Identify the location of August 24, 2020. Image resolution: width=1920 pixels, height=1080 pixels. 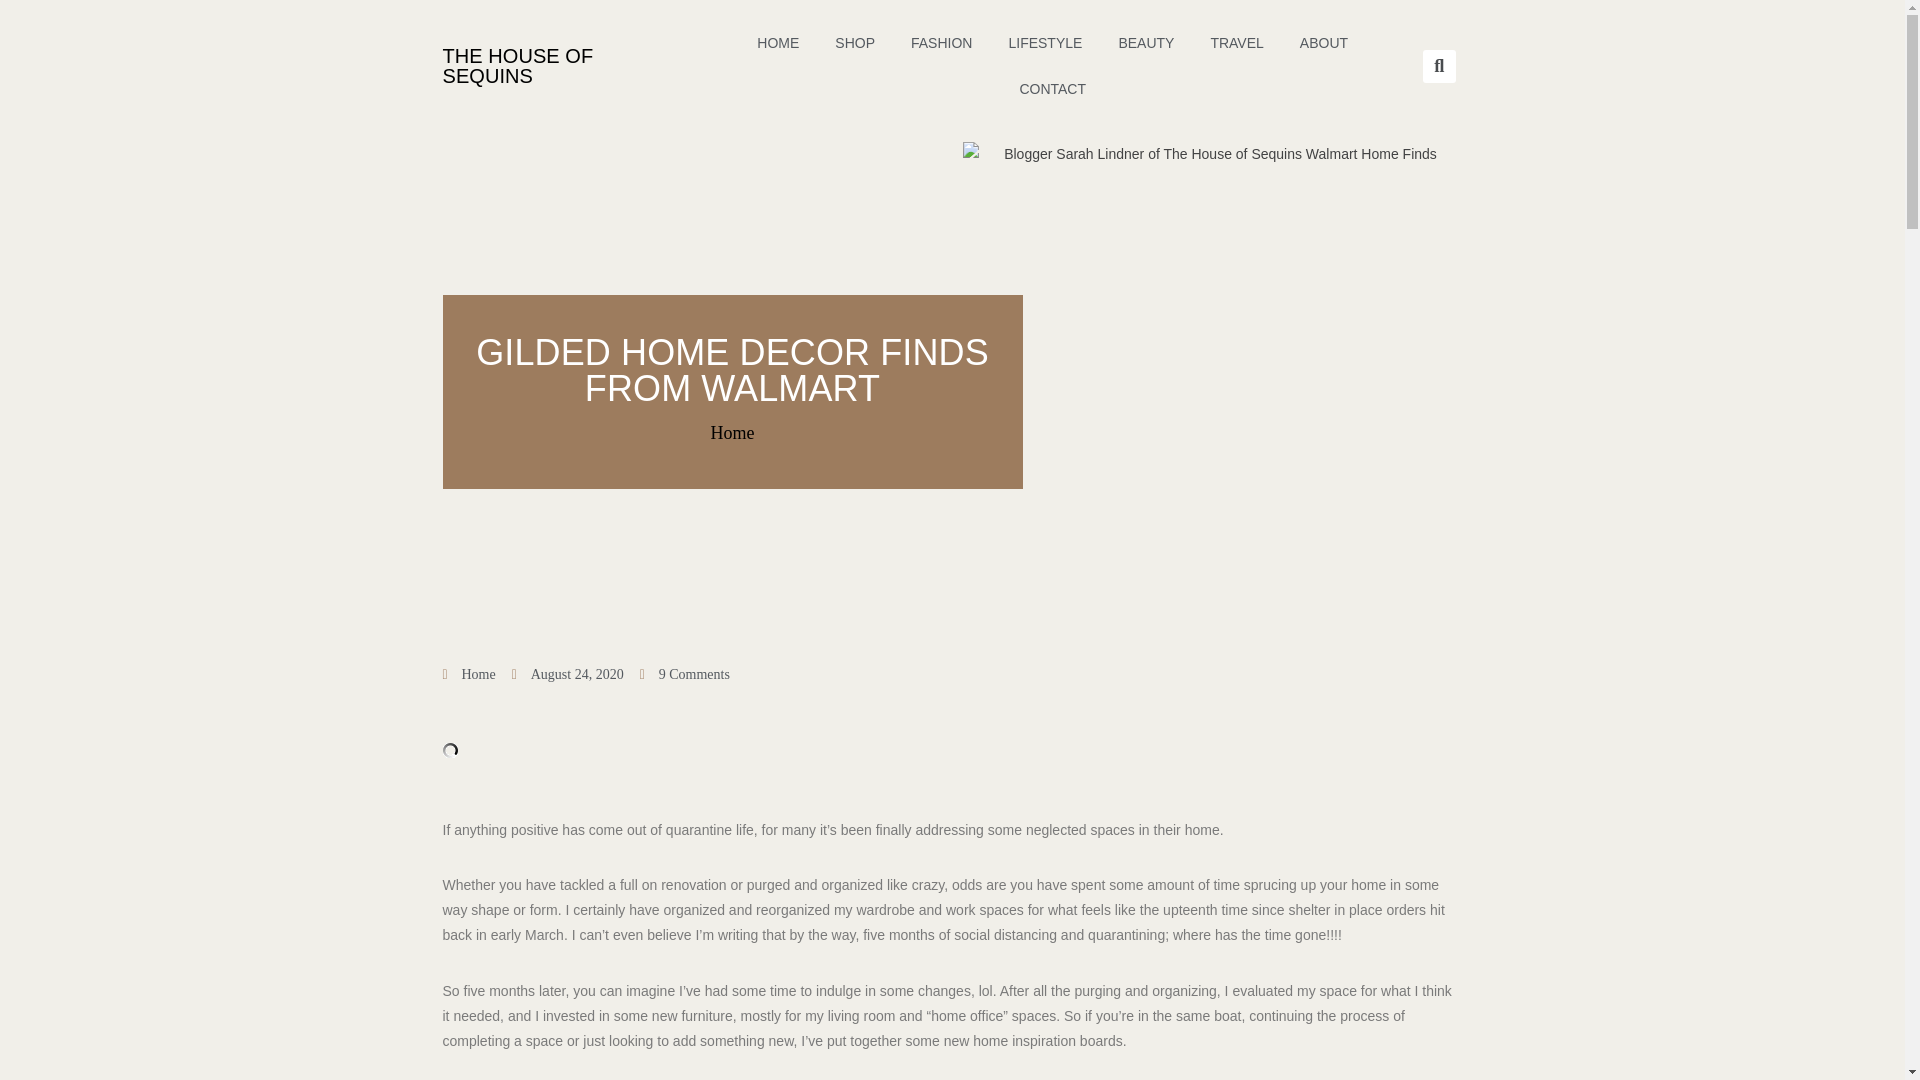
(568, 674).